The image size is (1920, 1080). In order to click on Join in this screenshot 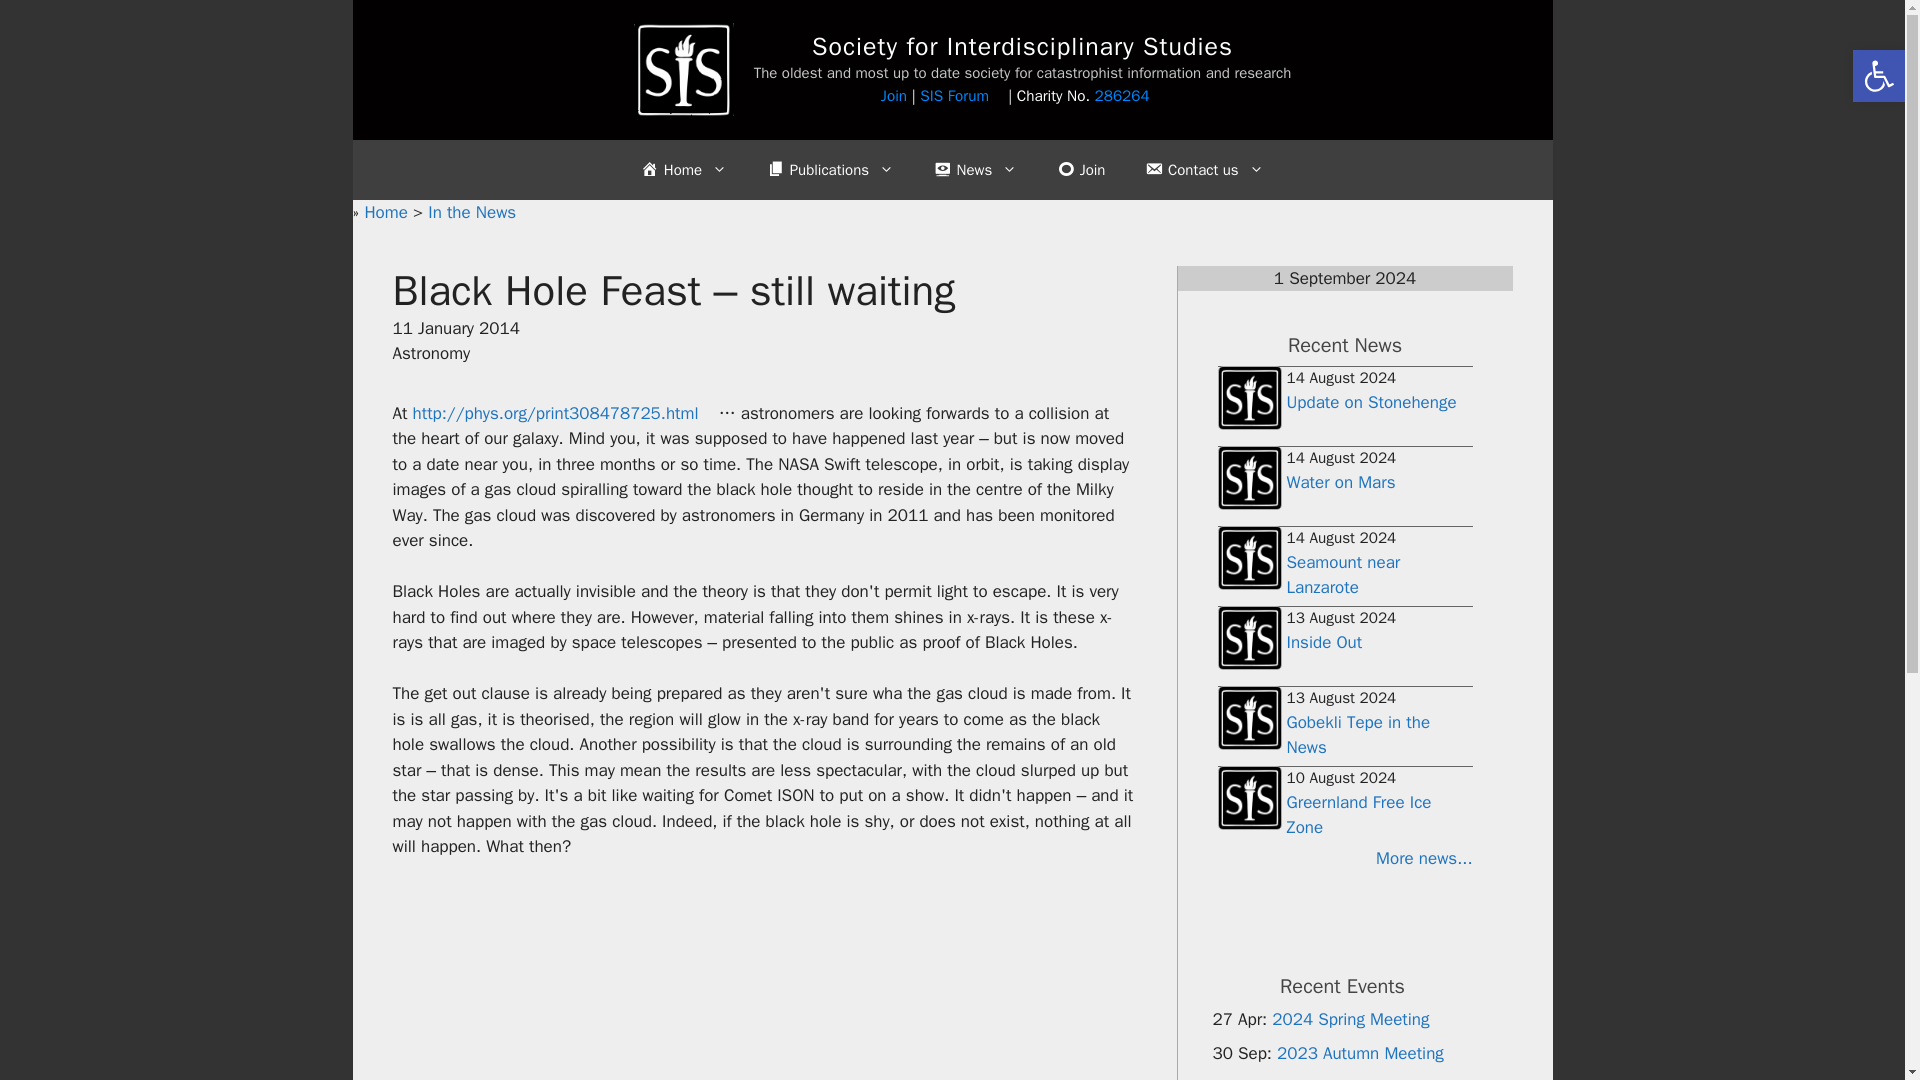, I will do `click(894, 96)`.